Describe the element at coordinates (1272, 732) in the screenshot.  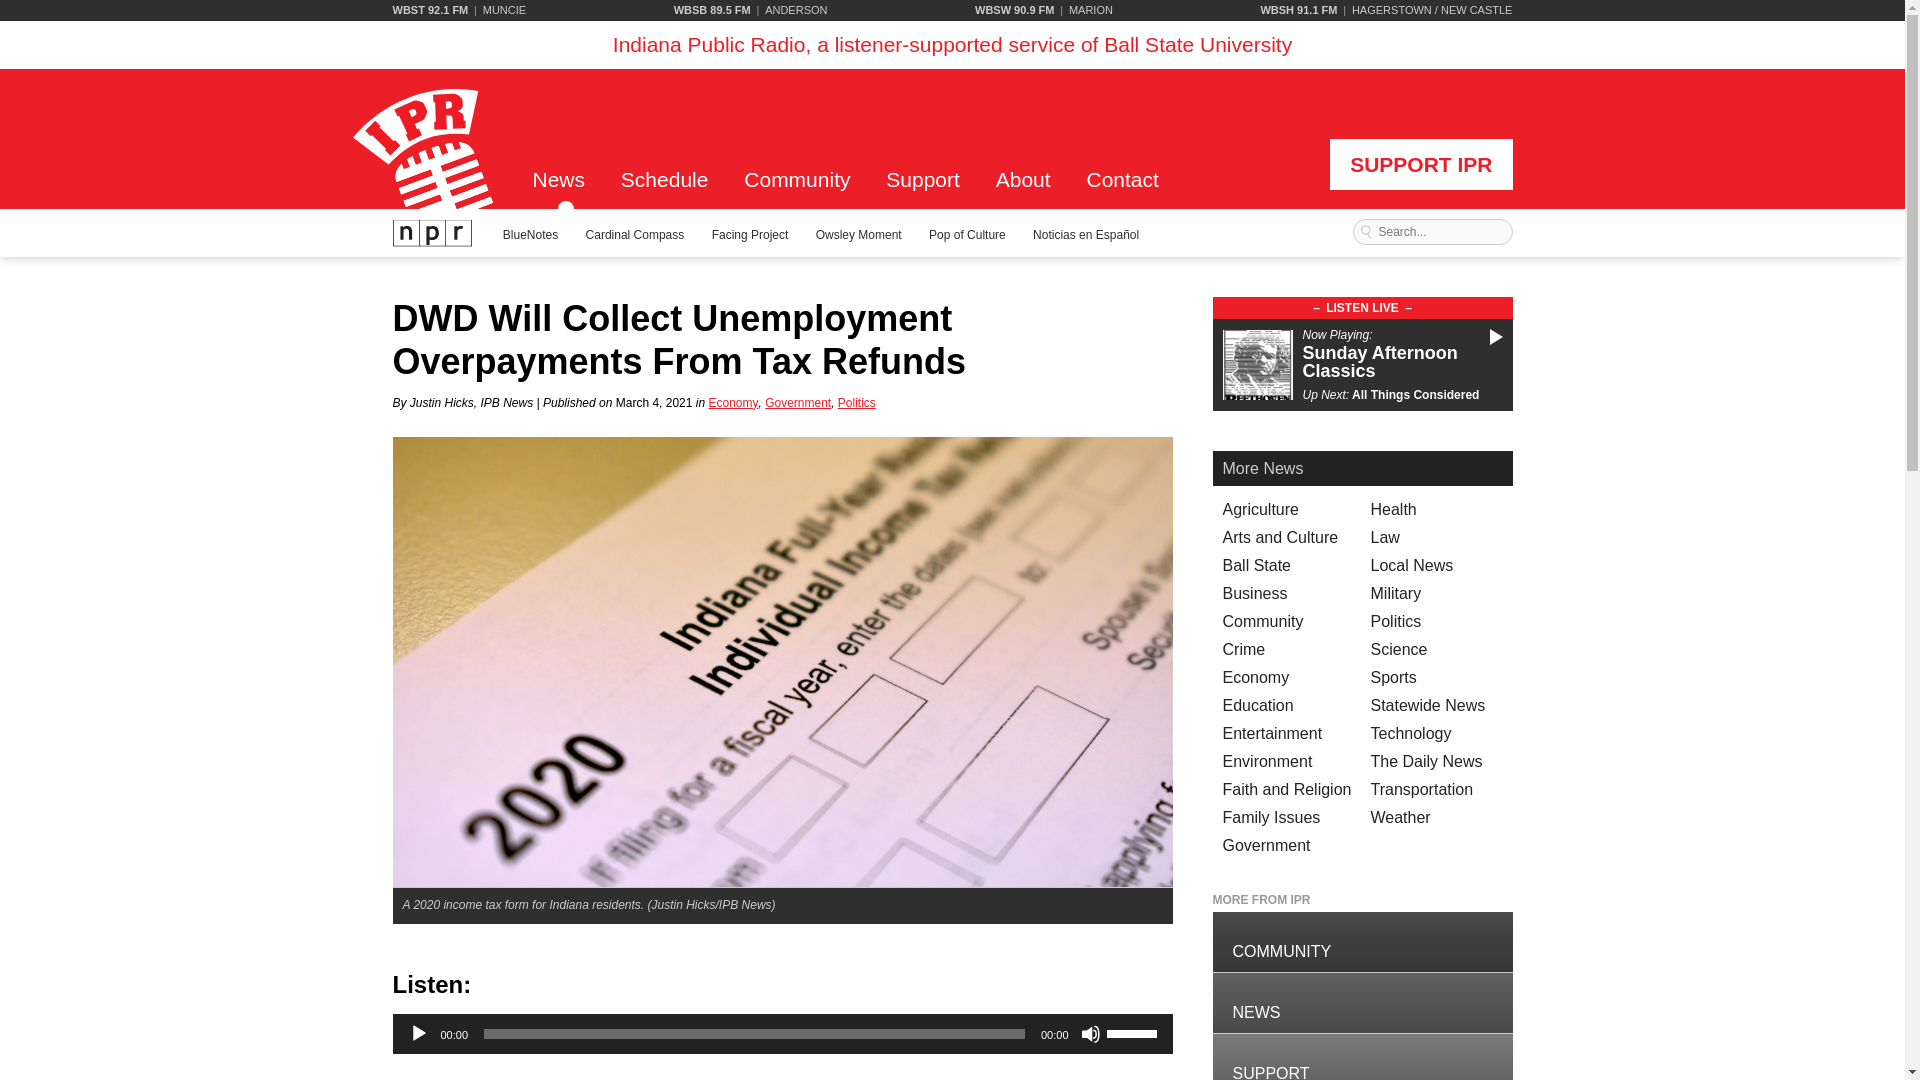
I see `Entertainment` at that location.